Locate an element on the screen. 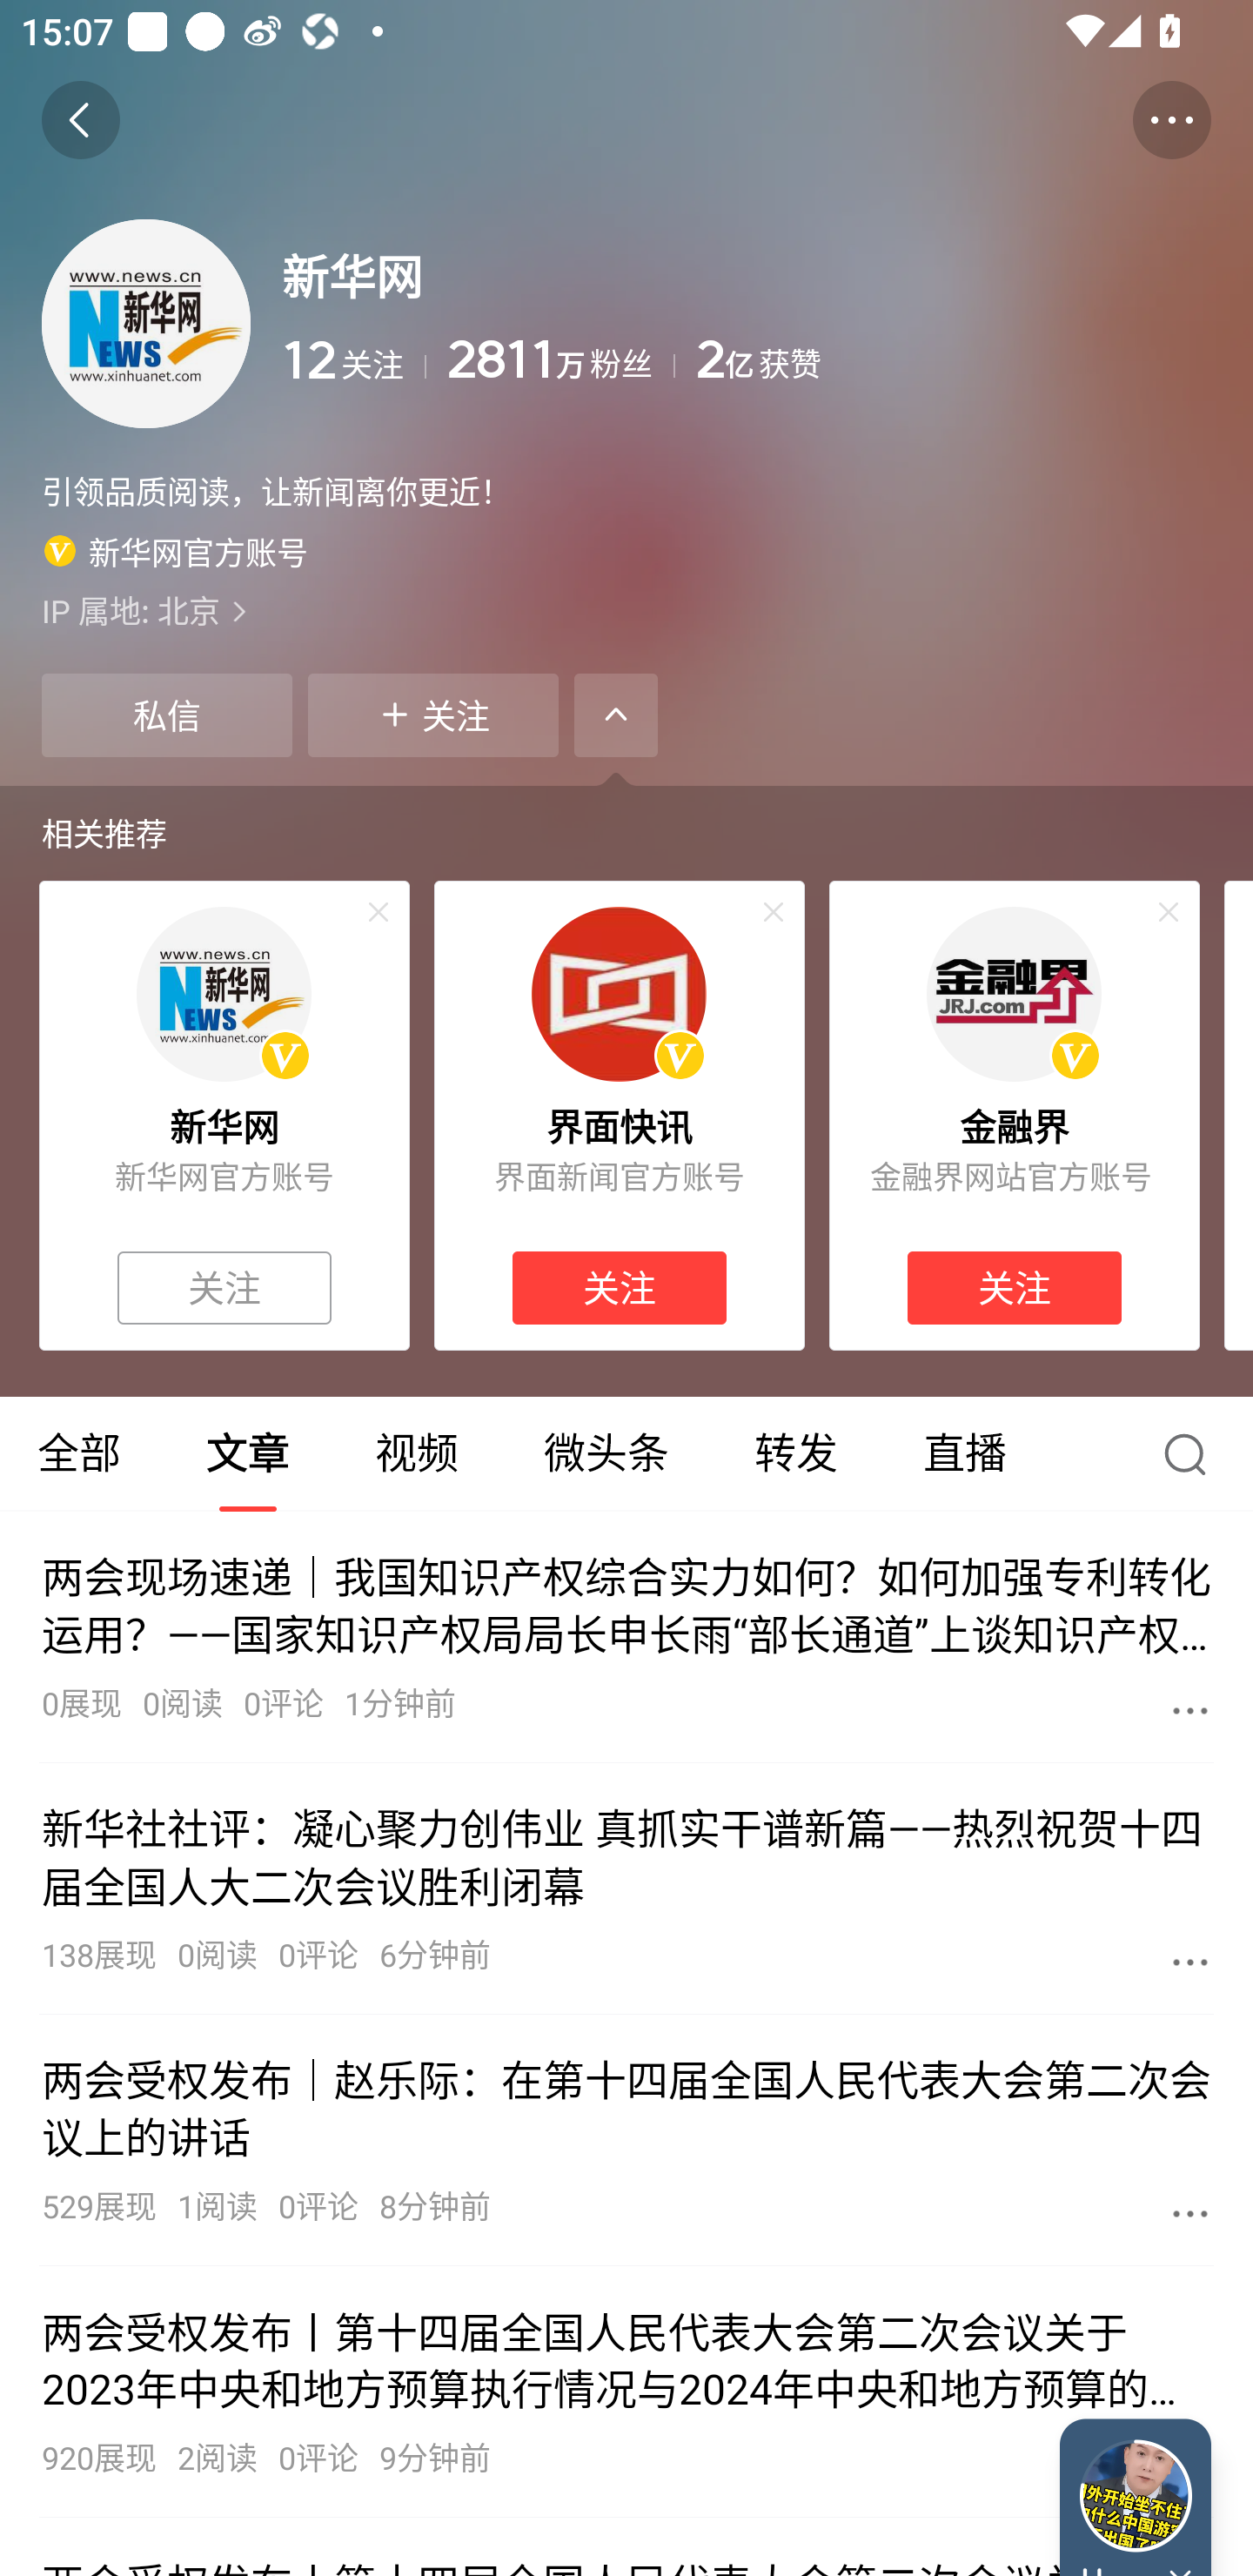  新华网头像 新华网 新华网官方账号 关注 关注 不感兴趣 is located at coordinates (224, 1116).